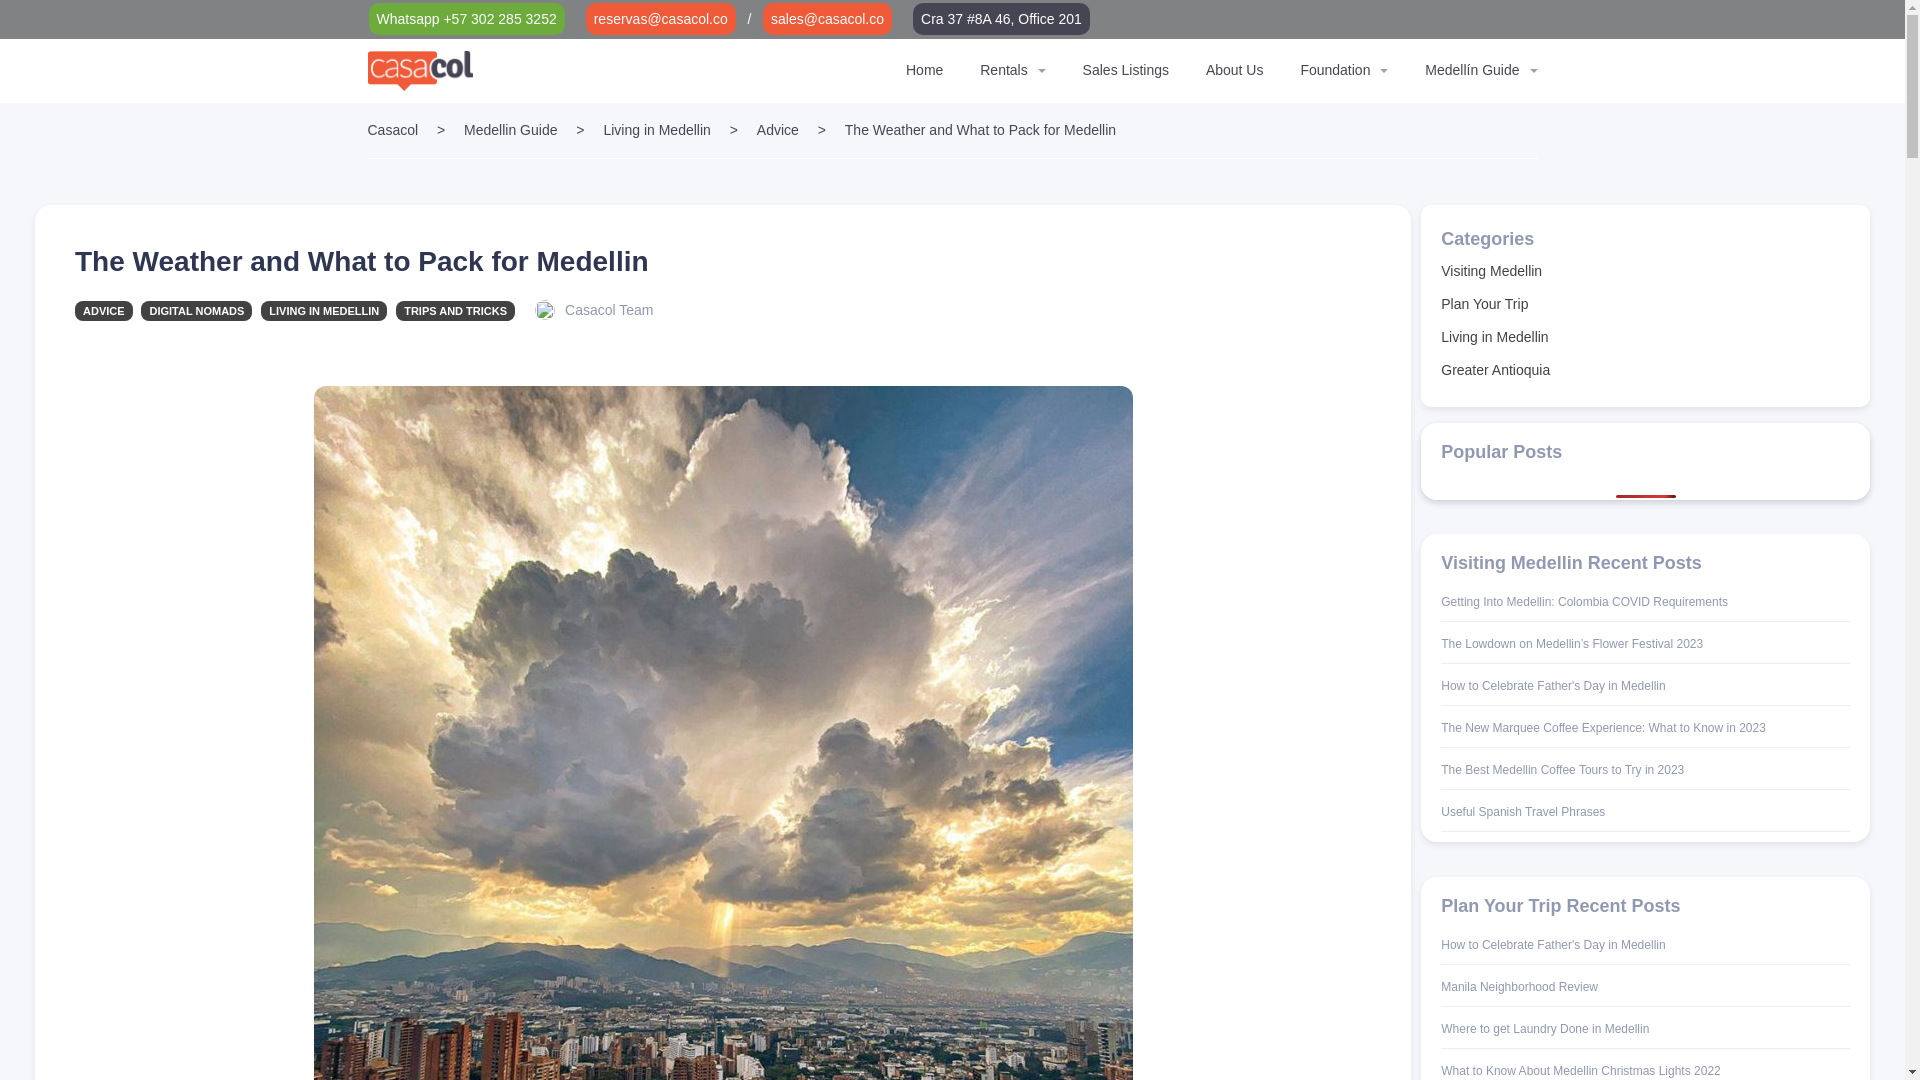 This screenshot has width=1920, height=1080. Describe the element at coordinates (777, 130) in the screenshot. I see `Go to the Advice category archives.` at that location.